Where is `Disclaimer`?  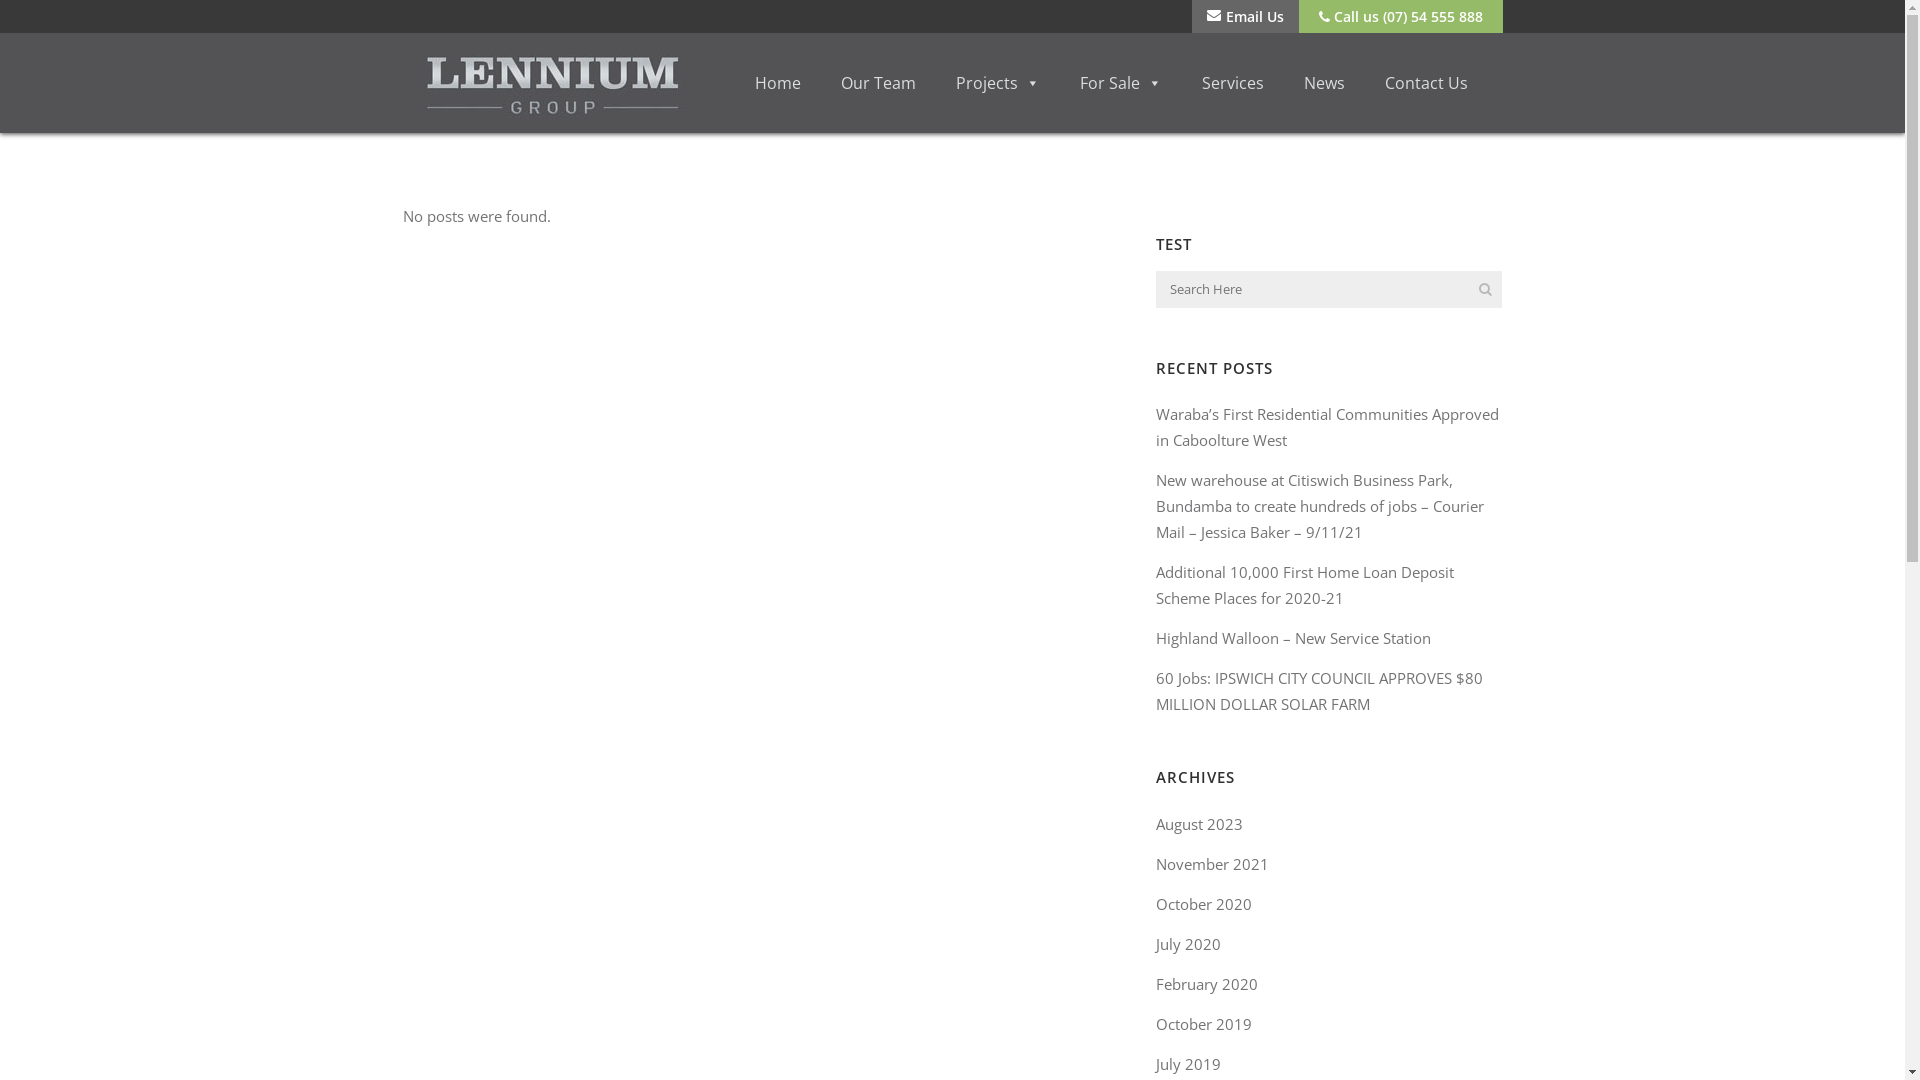
Disclaimer is located at coordinates (543, 946).